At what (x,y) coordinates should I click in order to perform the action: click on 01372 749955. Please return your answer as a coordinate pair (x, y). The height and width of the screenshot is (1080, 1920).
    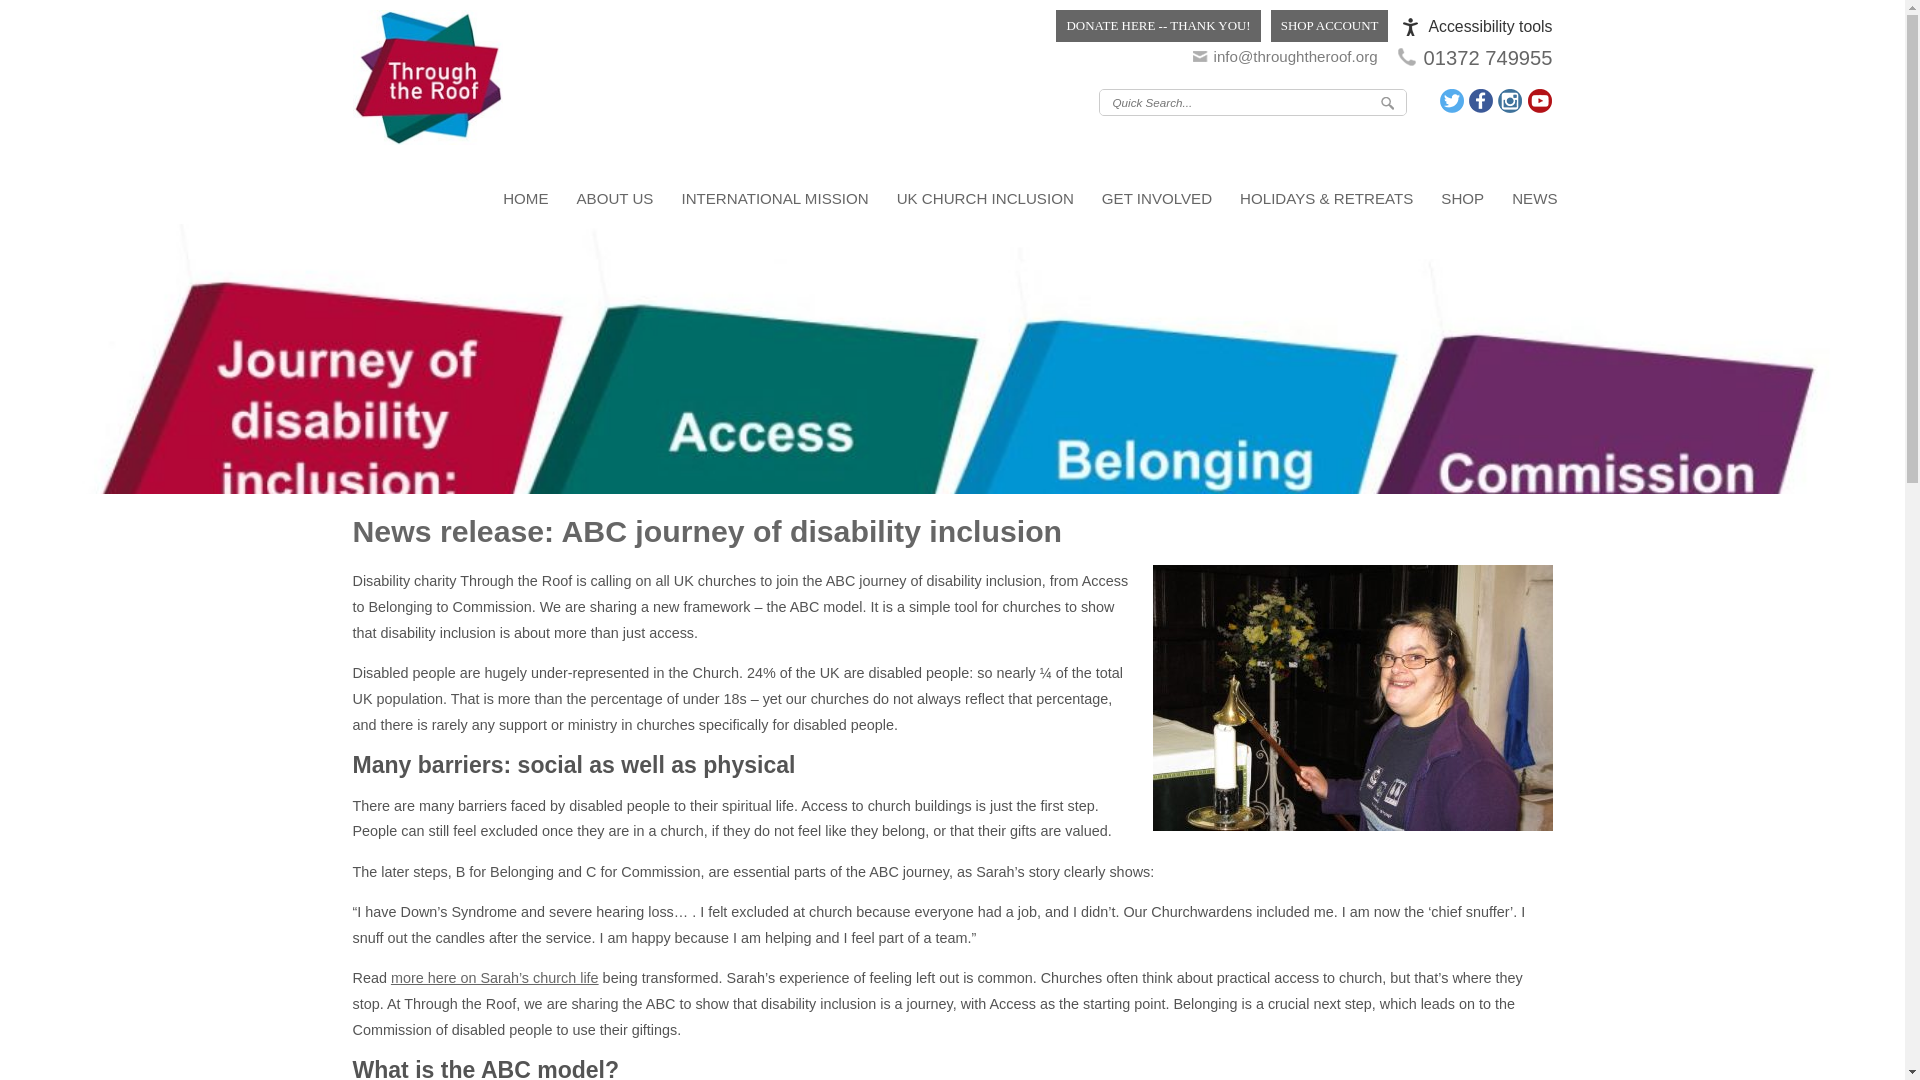
    Looking at the image, I should click on (1488, 58).